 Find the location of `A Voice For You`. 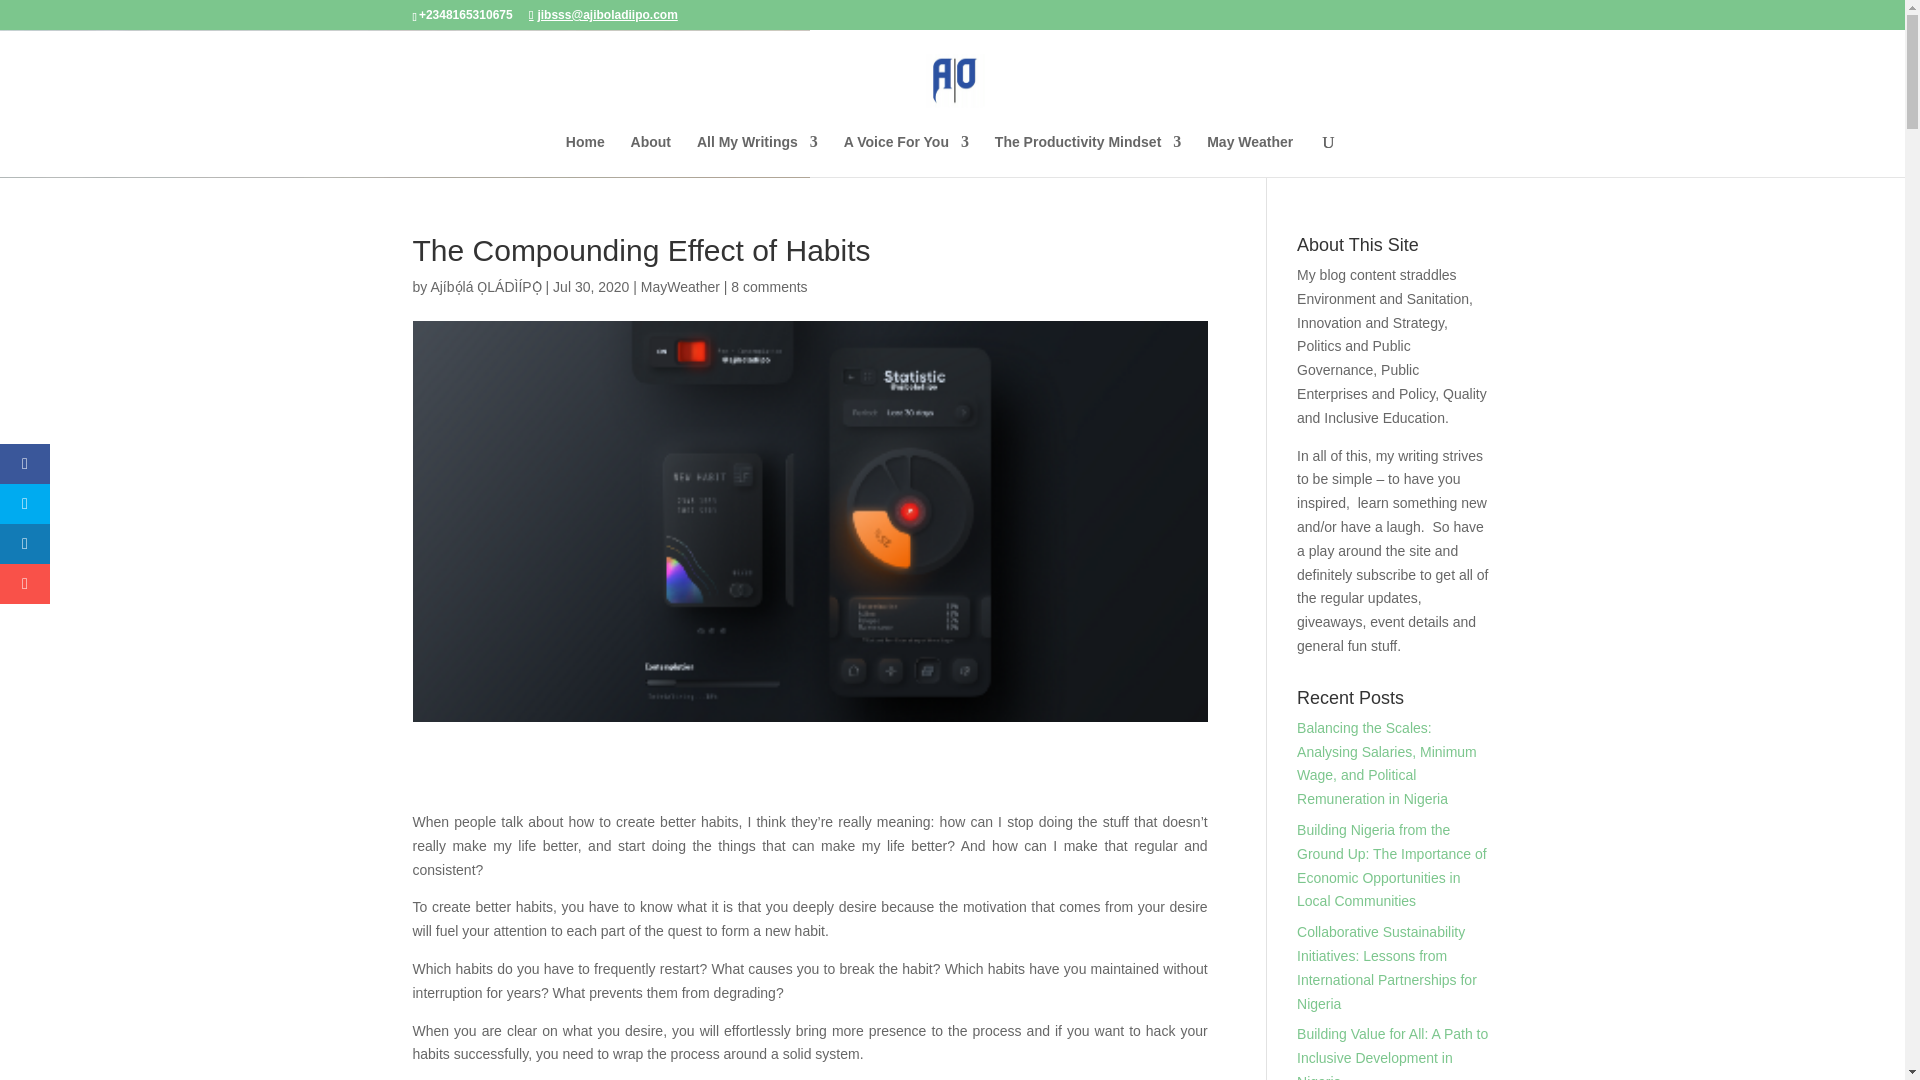

A Voice For You is located at coordinates (906, 156).